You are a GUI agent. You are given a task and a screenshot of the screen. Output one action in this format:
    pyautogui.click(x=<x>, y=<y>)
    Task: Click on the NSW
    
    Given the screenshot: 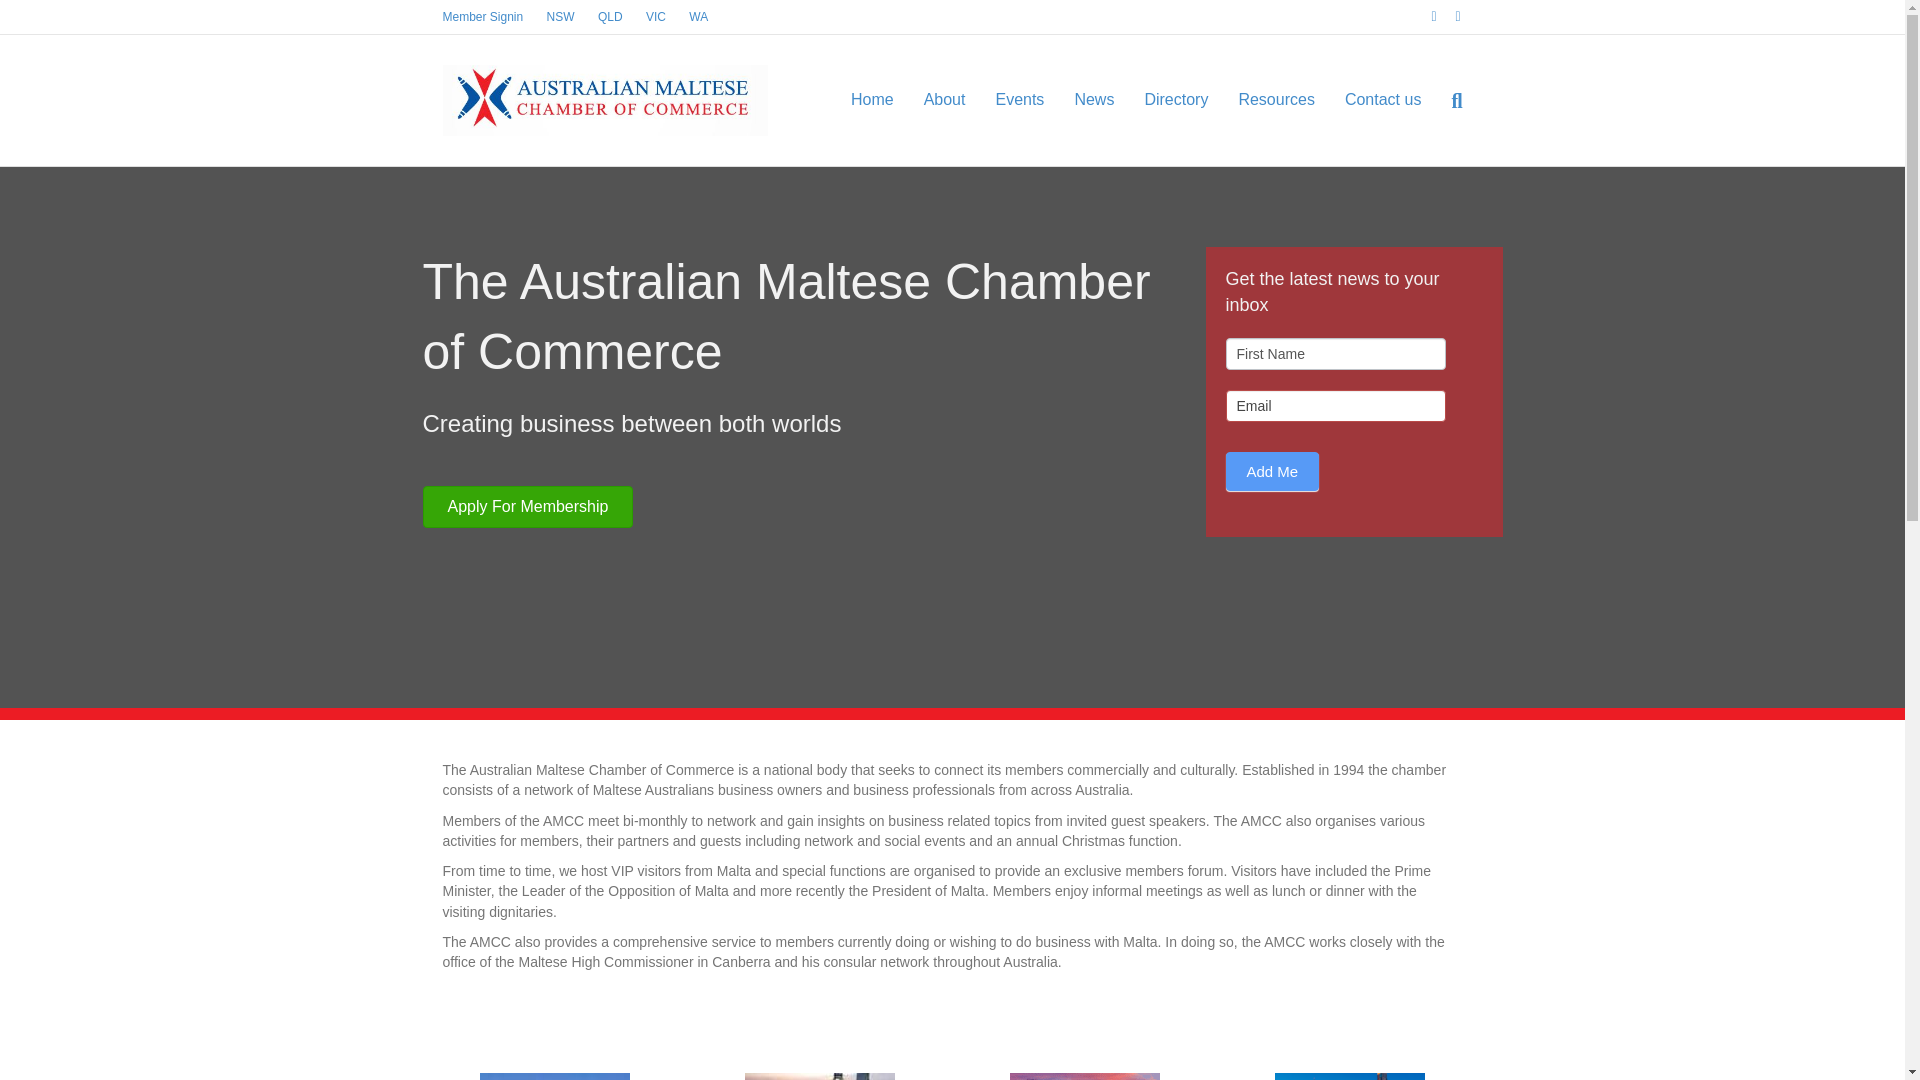 What is the action you would take?
    pyautogui.click(x=561, y=17)
    